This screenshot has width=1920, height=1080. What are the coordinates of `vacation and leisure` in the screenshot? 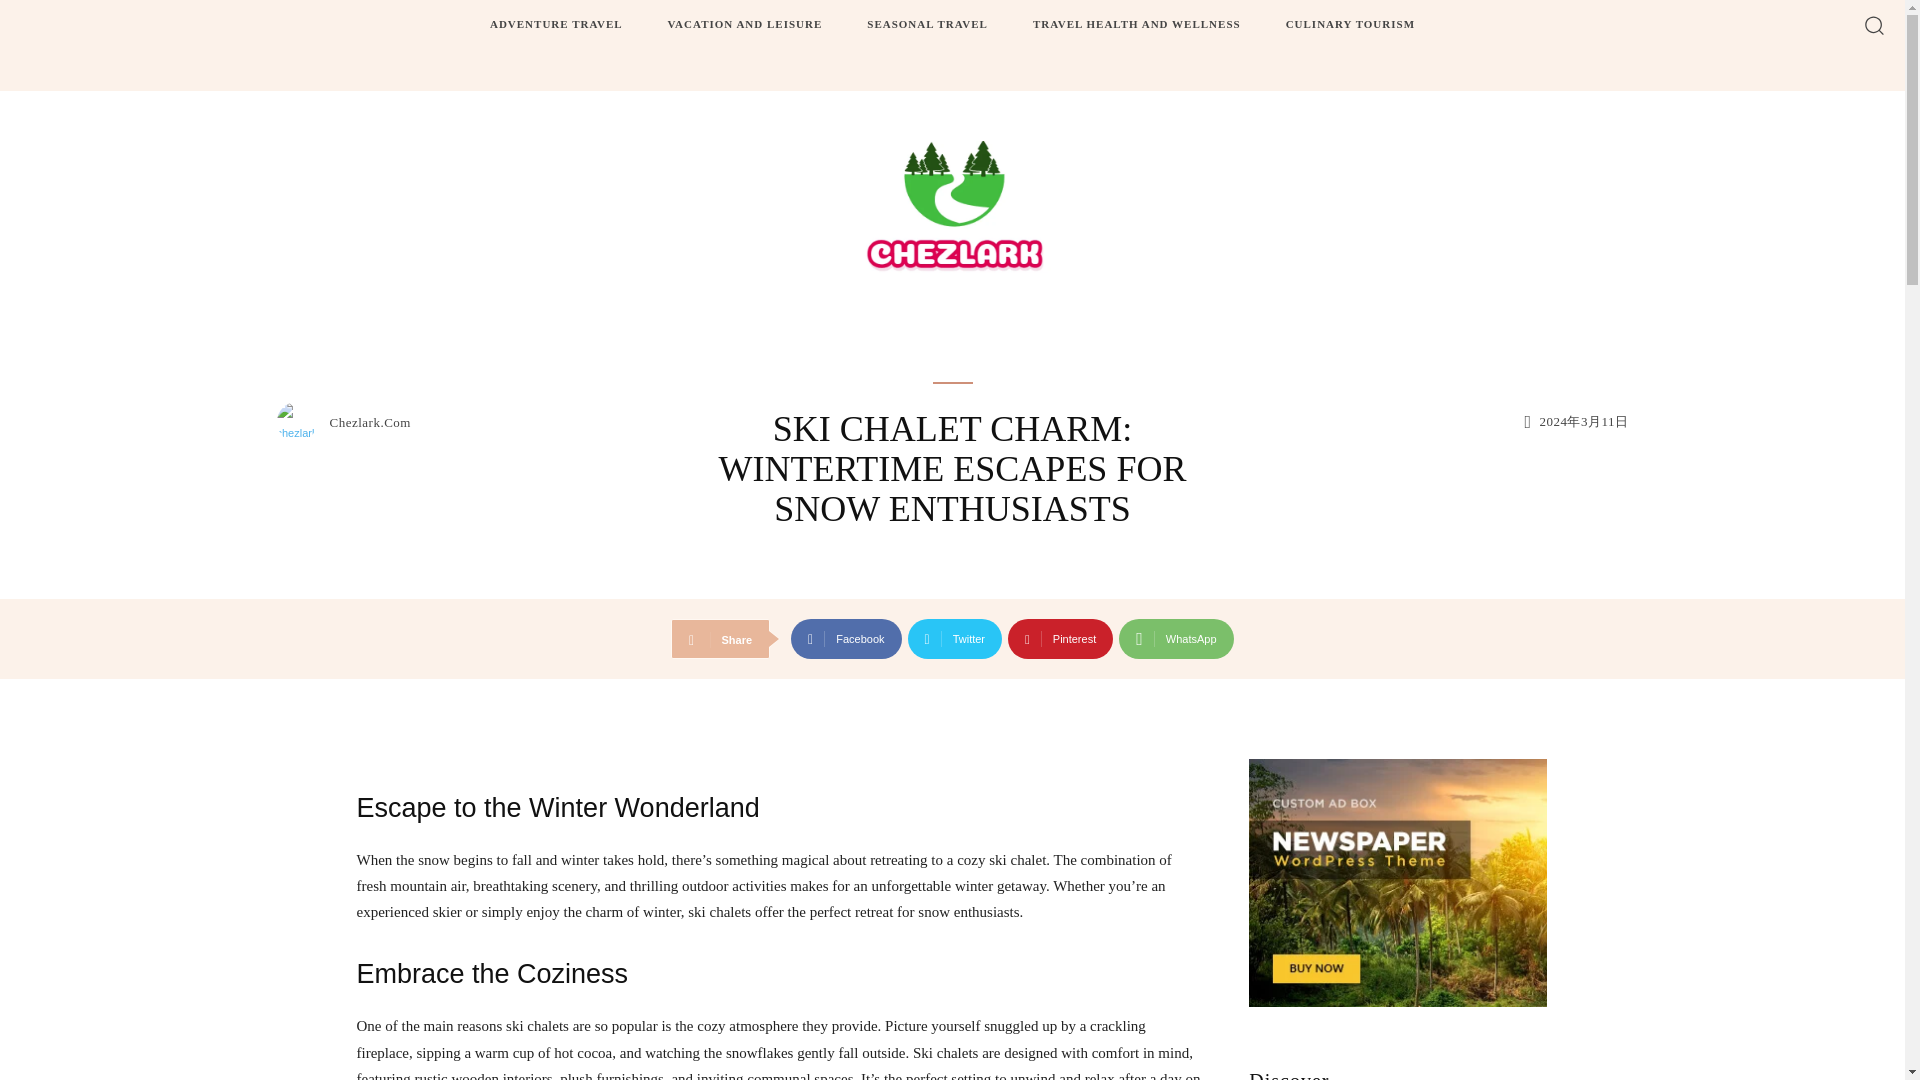 It's located at (952, 354).